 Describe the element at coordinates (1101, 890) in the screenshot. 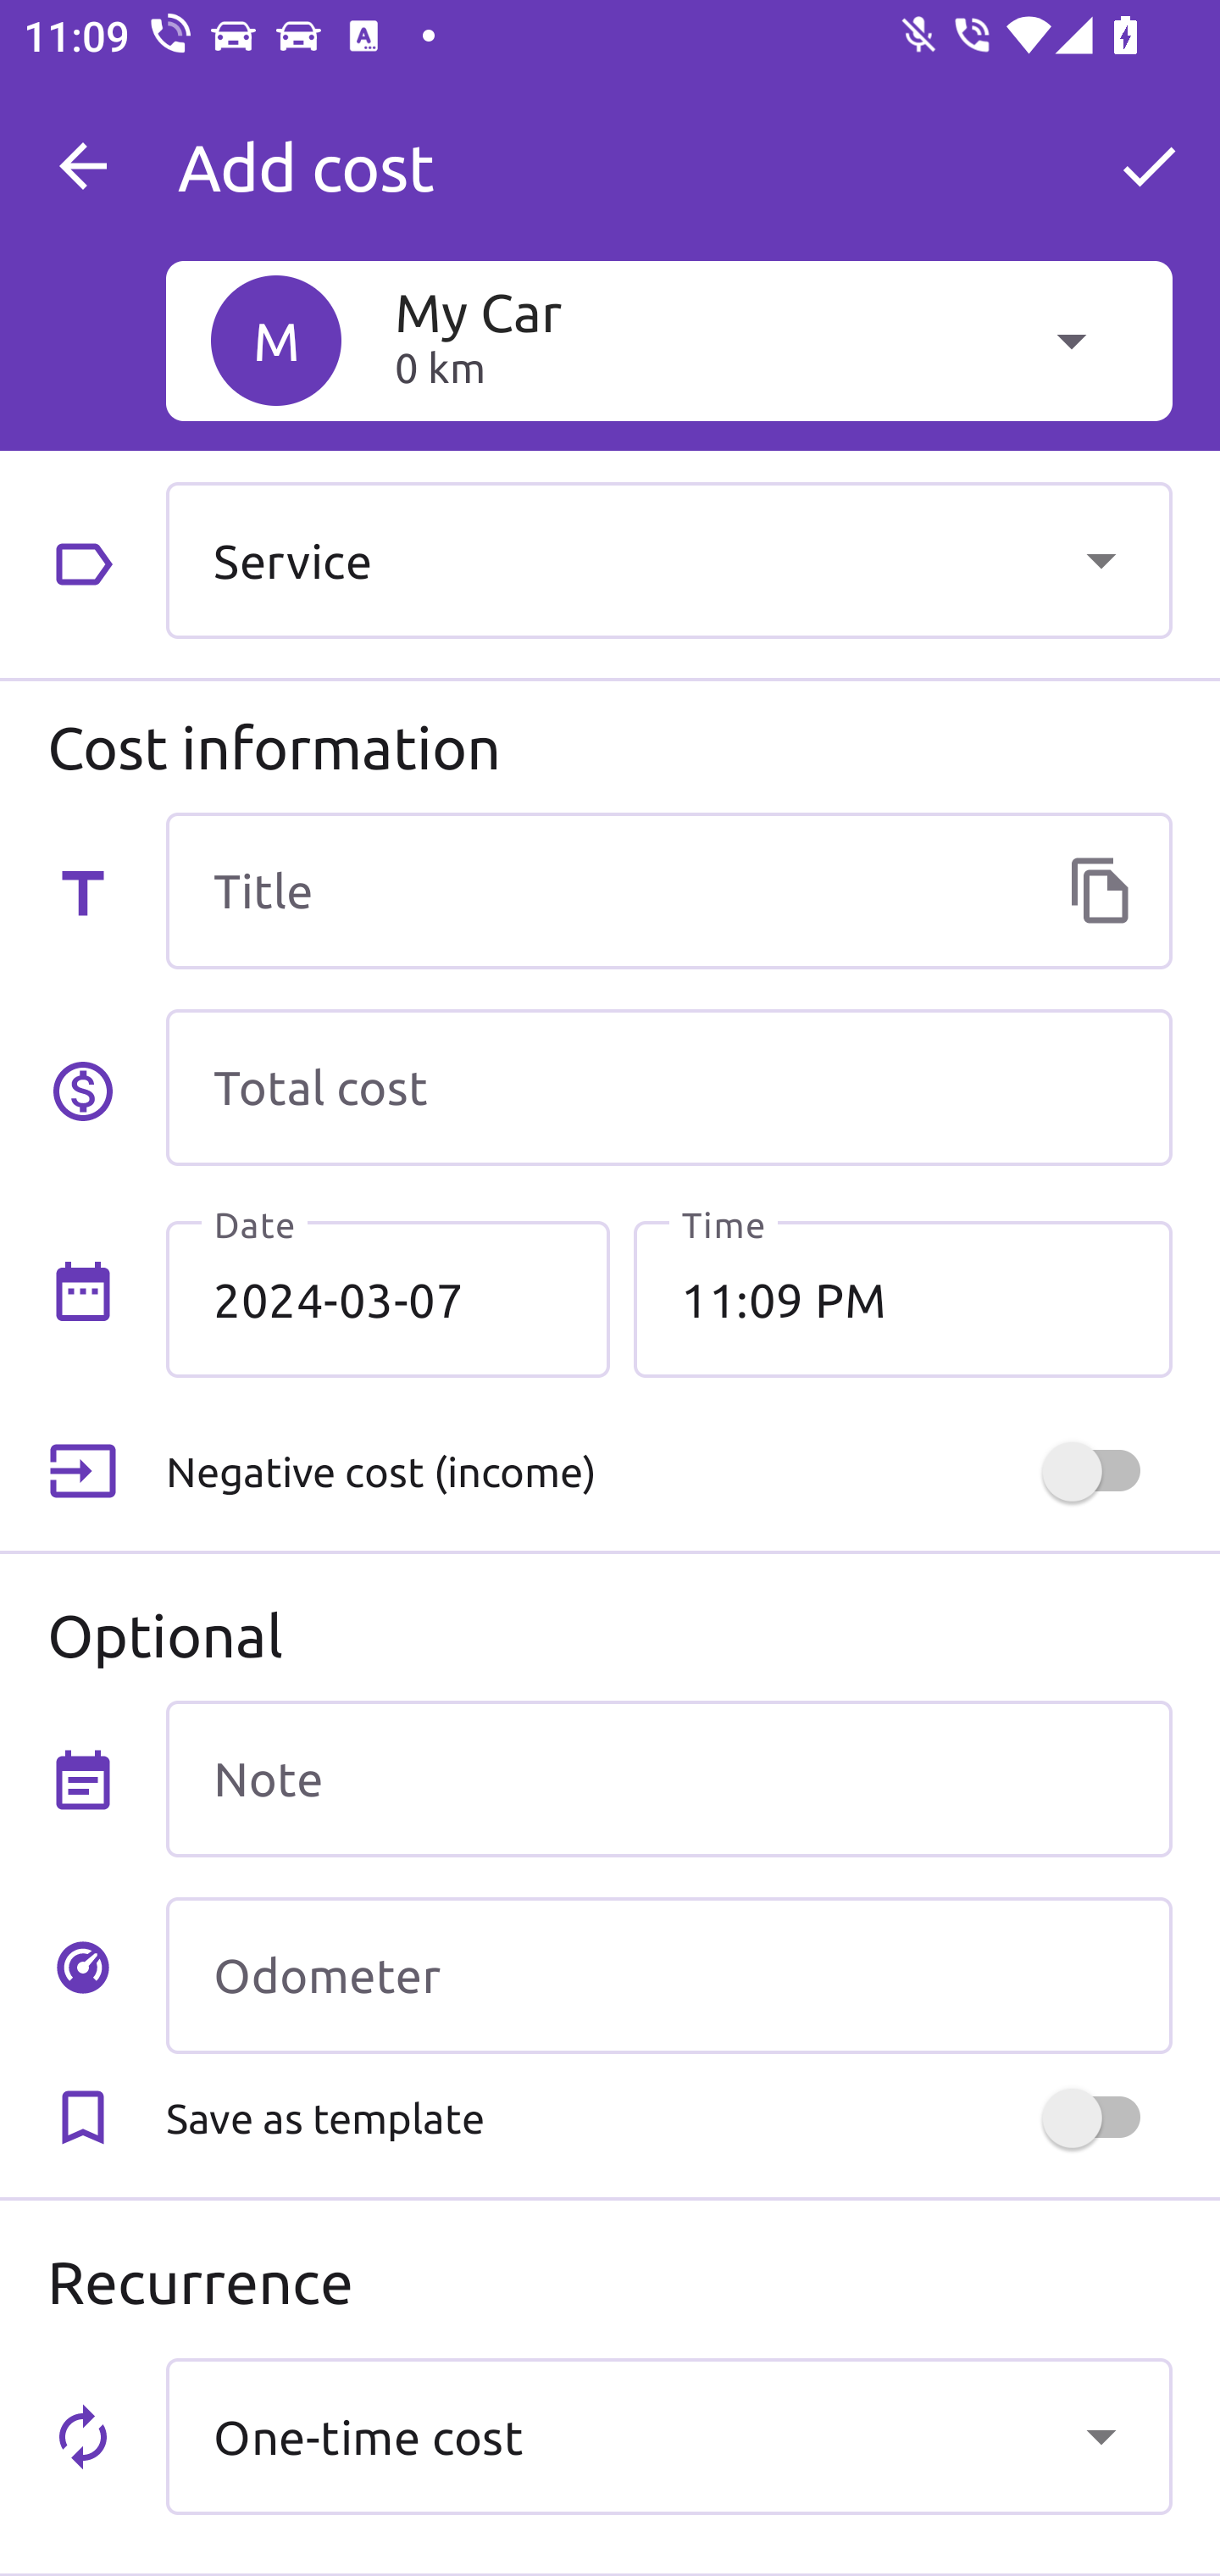

I see `Templates` at that location.